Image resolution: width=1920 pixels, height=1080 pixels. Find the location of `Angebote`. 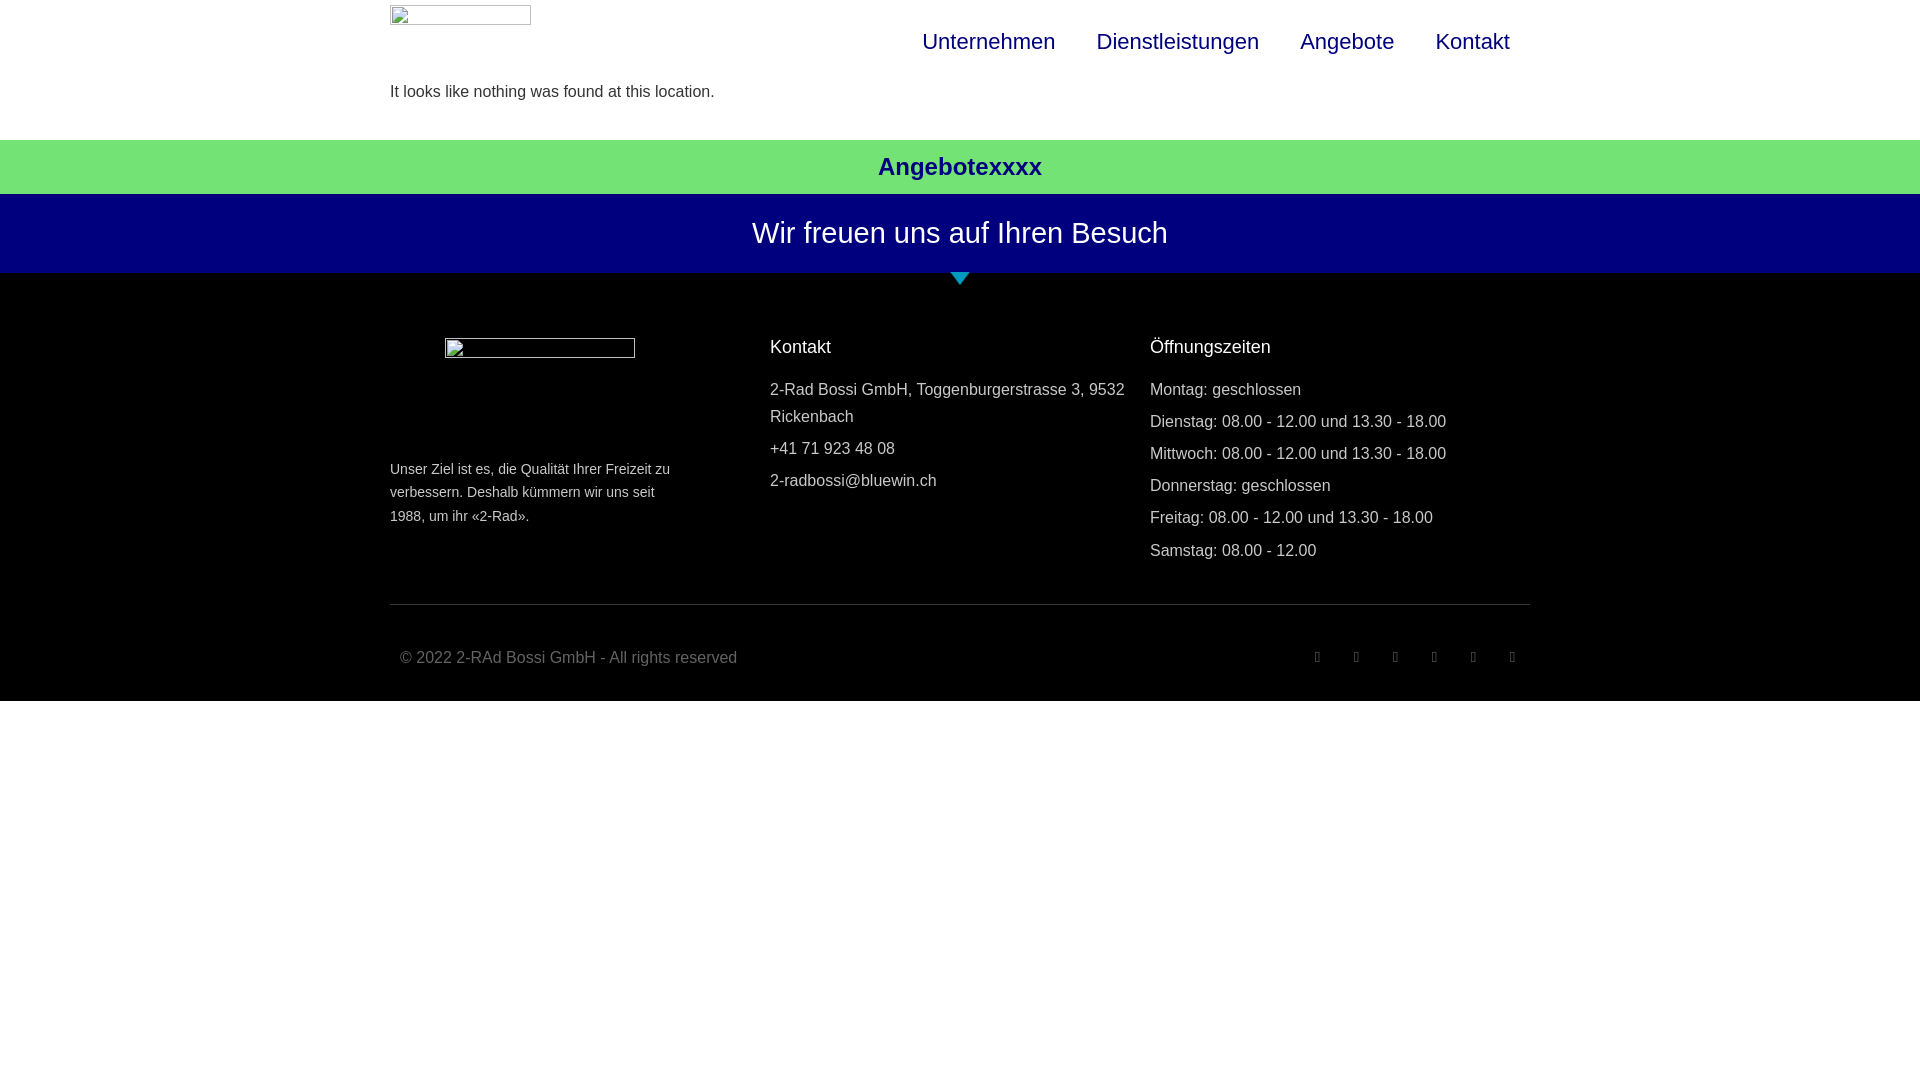

Angebote is located at coordinates (1347, 42).